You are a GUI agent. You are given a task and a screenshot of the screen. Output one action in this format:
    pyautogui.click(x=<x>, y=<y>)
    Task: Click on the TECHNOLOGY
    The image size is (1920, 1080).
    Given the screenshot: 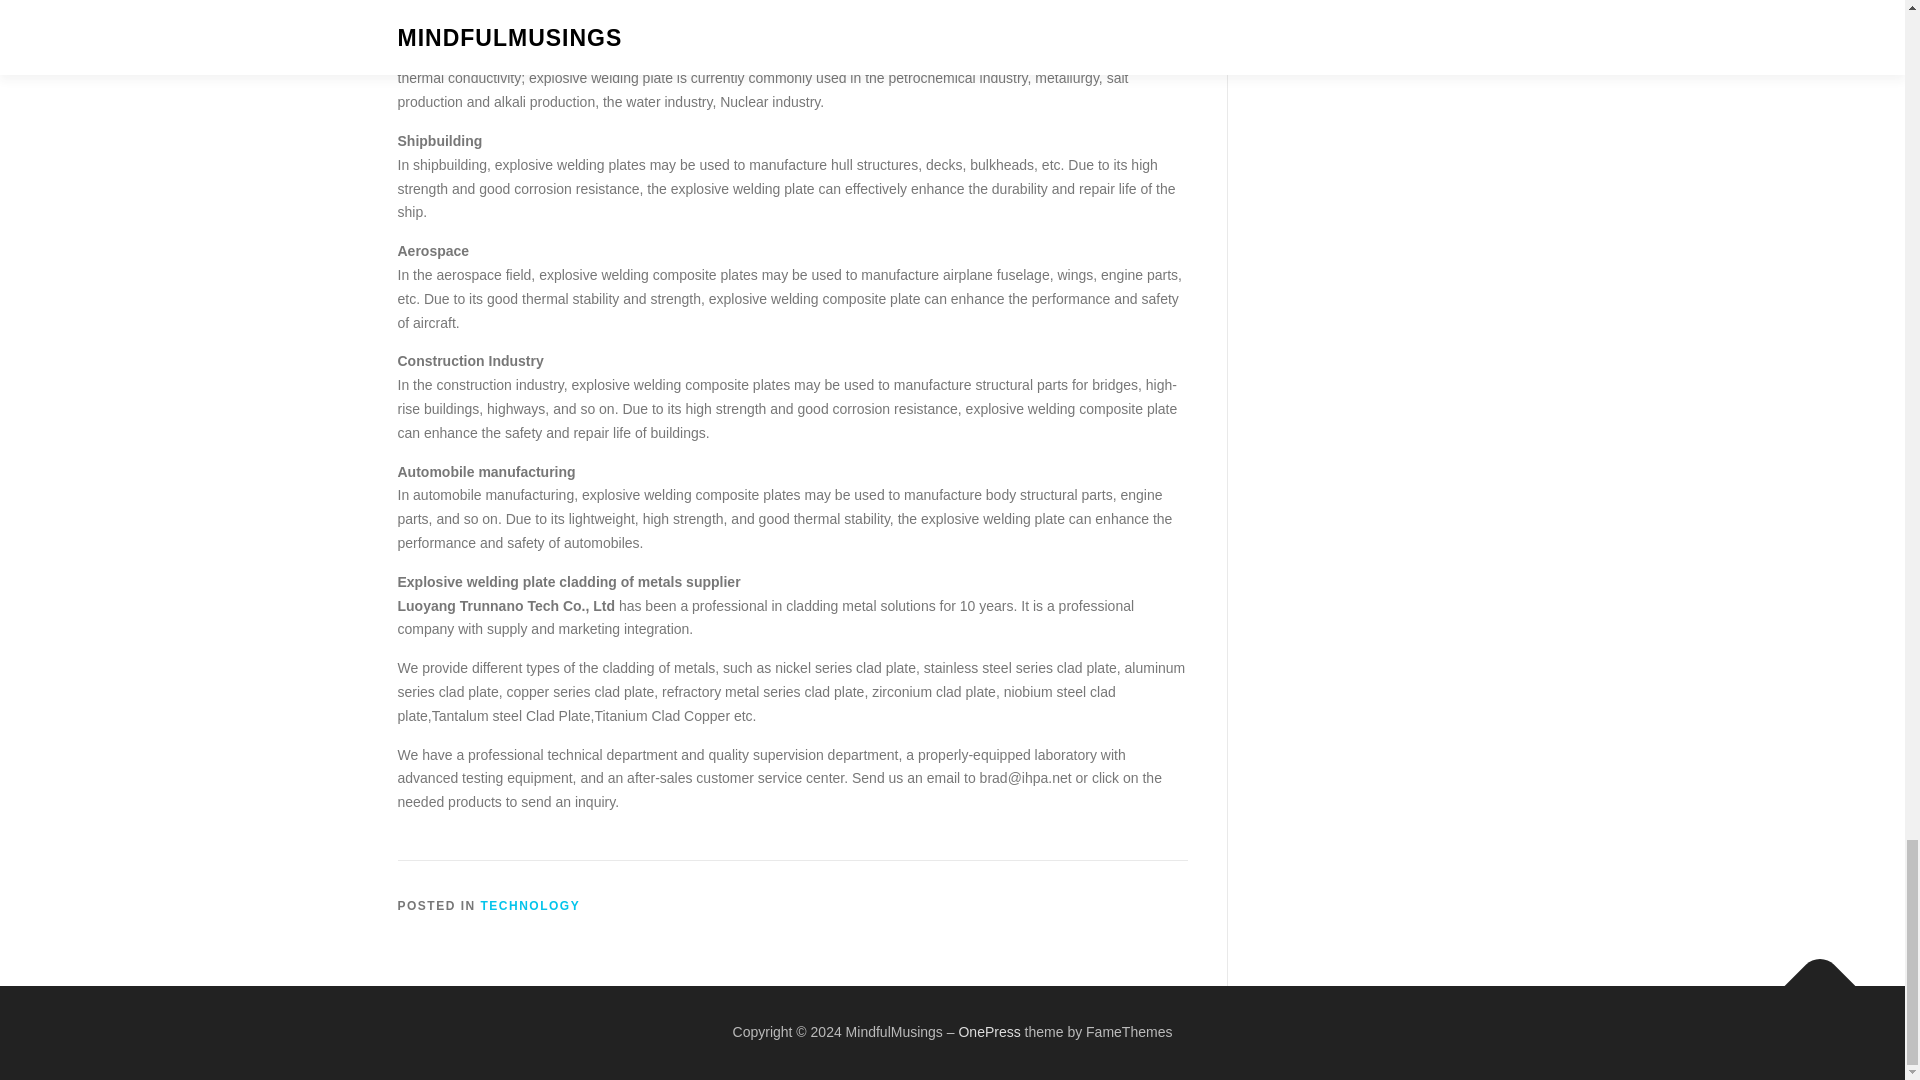 What is the action you would take?
    pyautogui.click(x=531, y=905)
    